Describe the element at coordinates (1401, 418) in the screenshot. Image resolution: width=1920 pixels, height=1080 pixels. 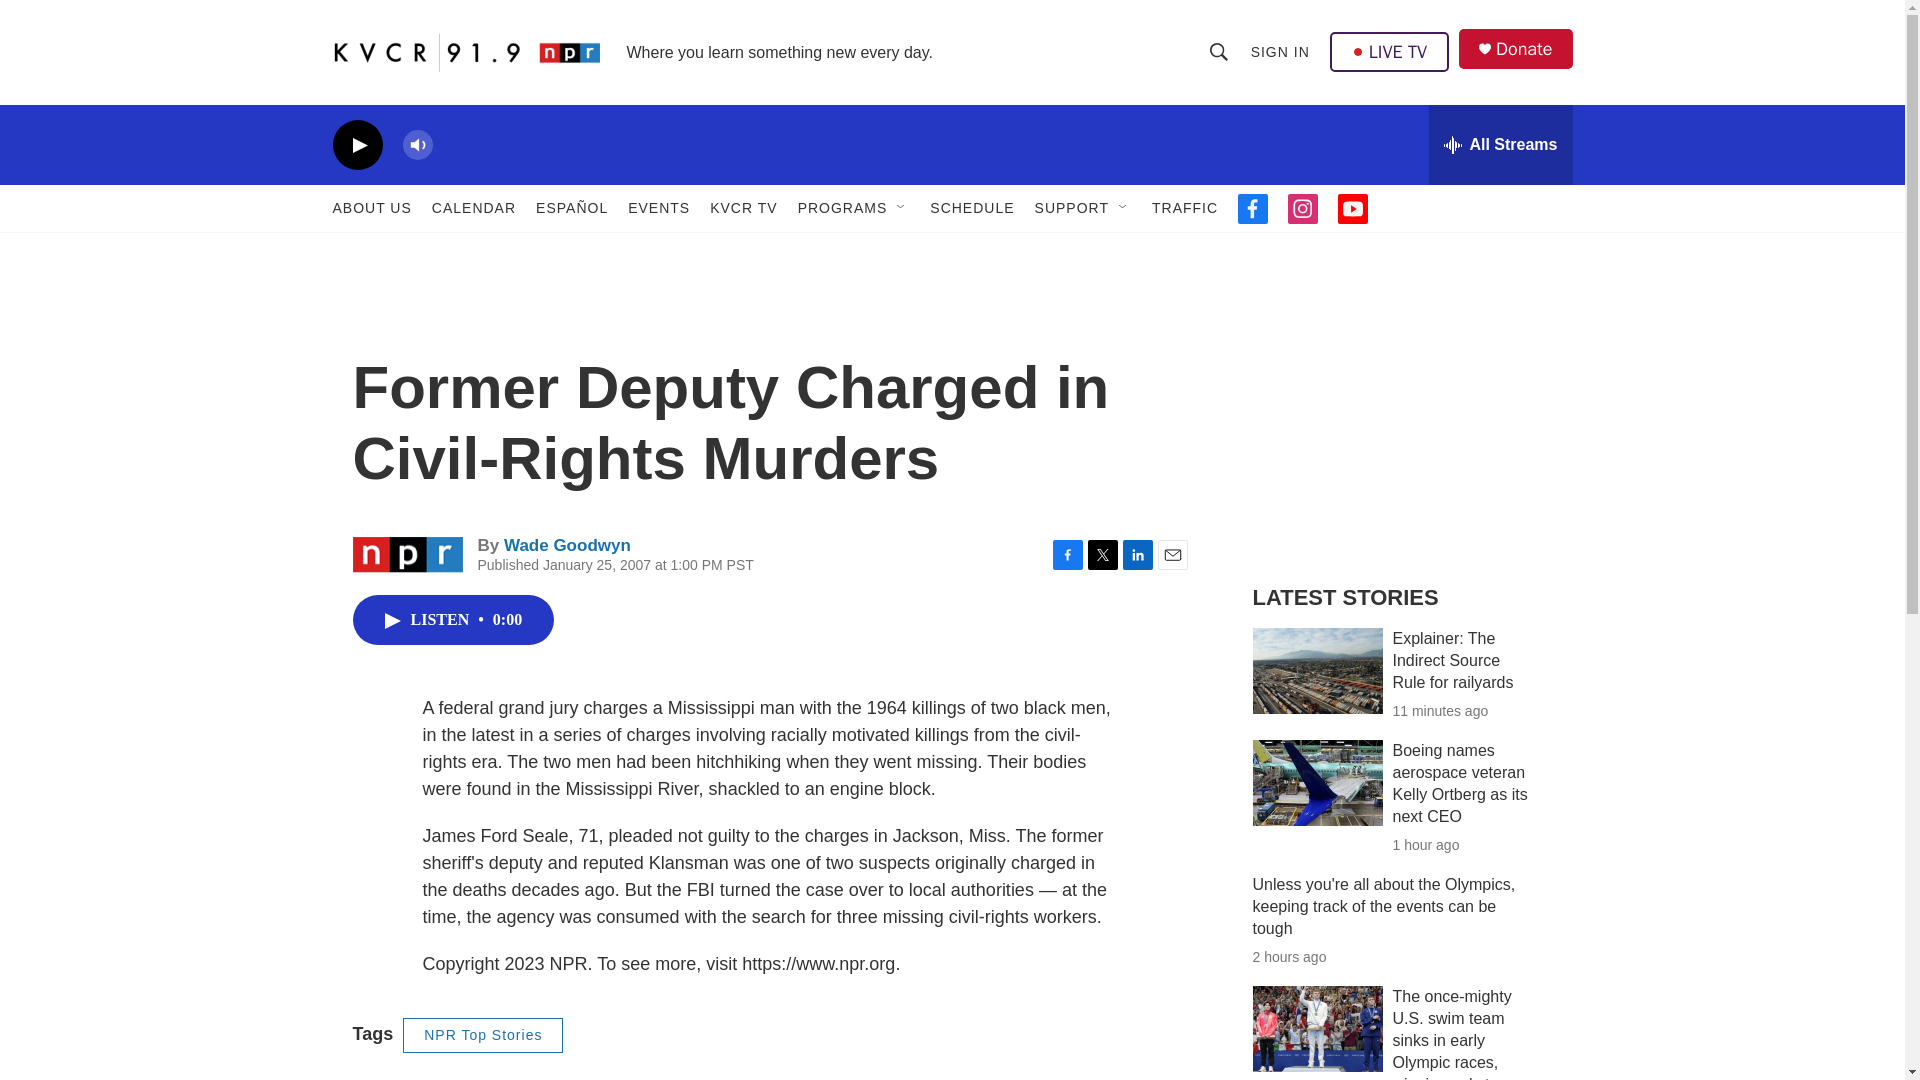
I see `3rd party ad content` at that location.